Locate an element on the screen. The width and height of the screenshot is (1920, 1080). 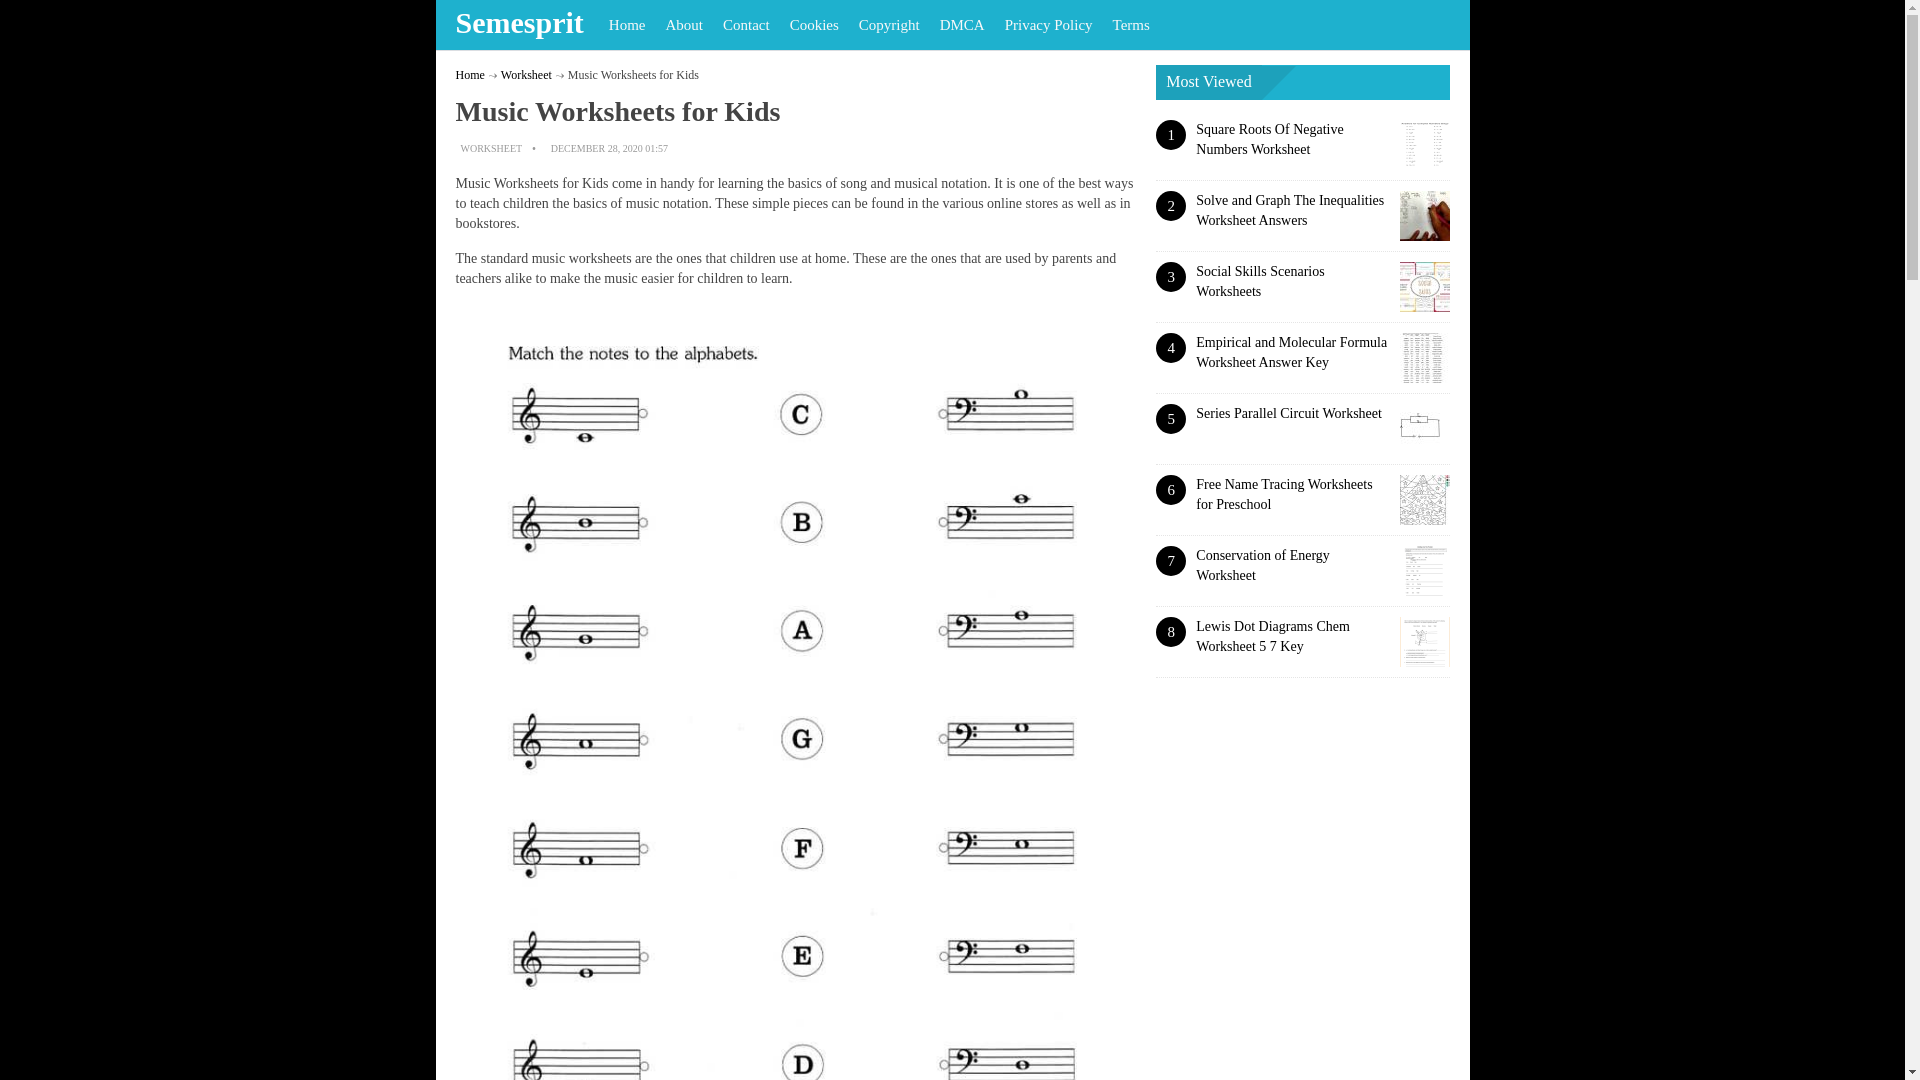
Square Roots Of Negative Numbers Worksheet is located at coordinates (1269, 139).